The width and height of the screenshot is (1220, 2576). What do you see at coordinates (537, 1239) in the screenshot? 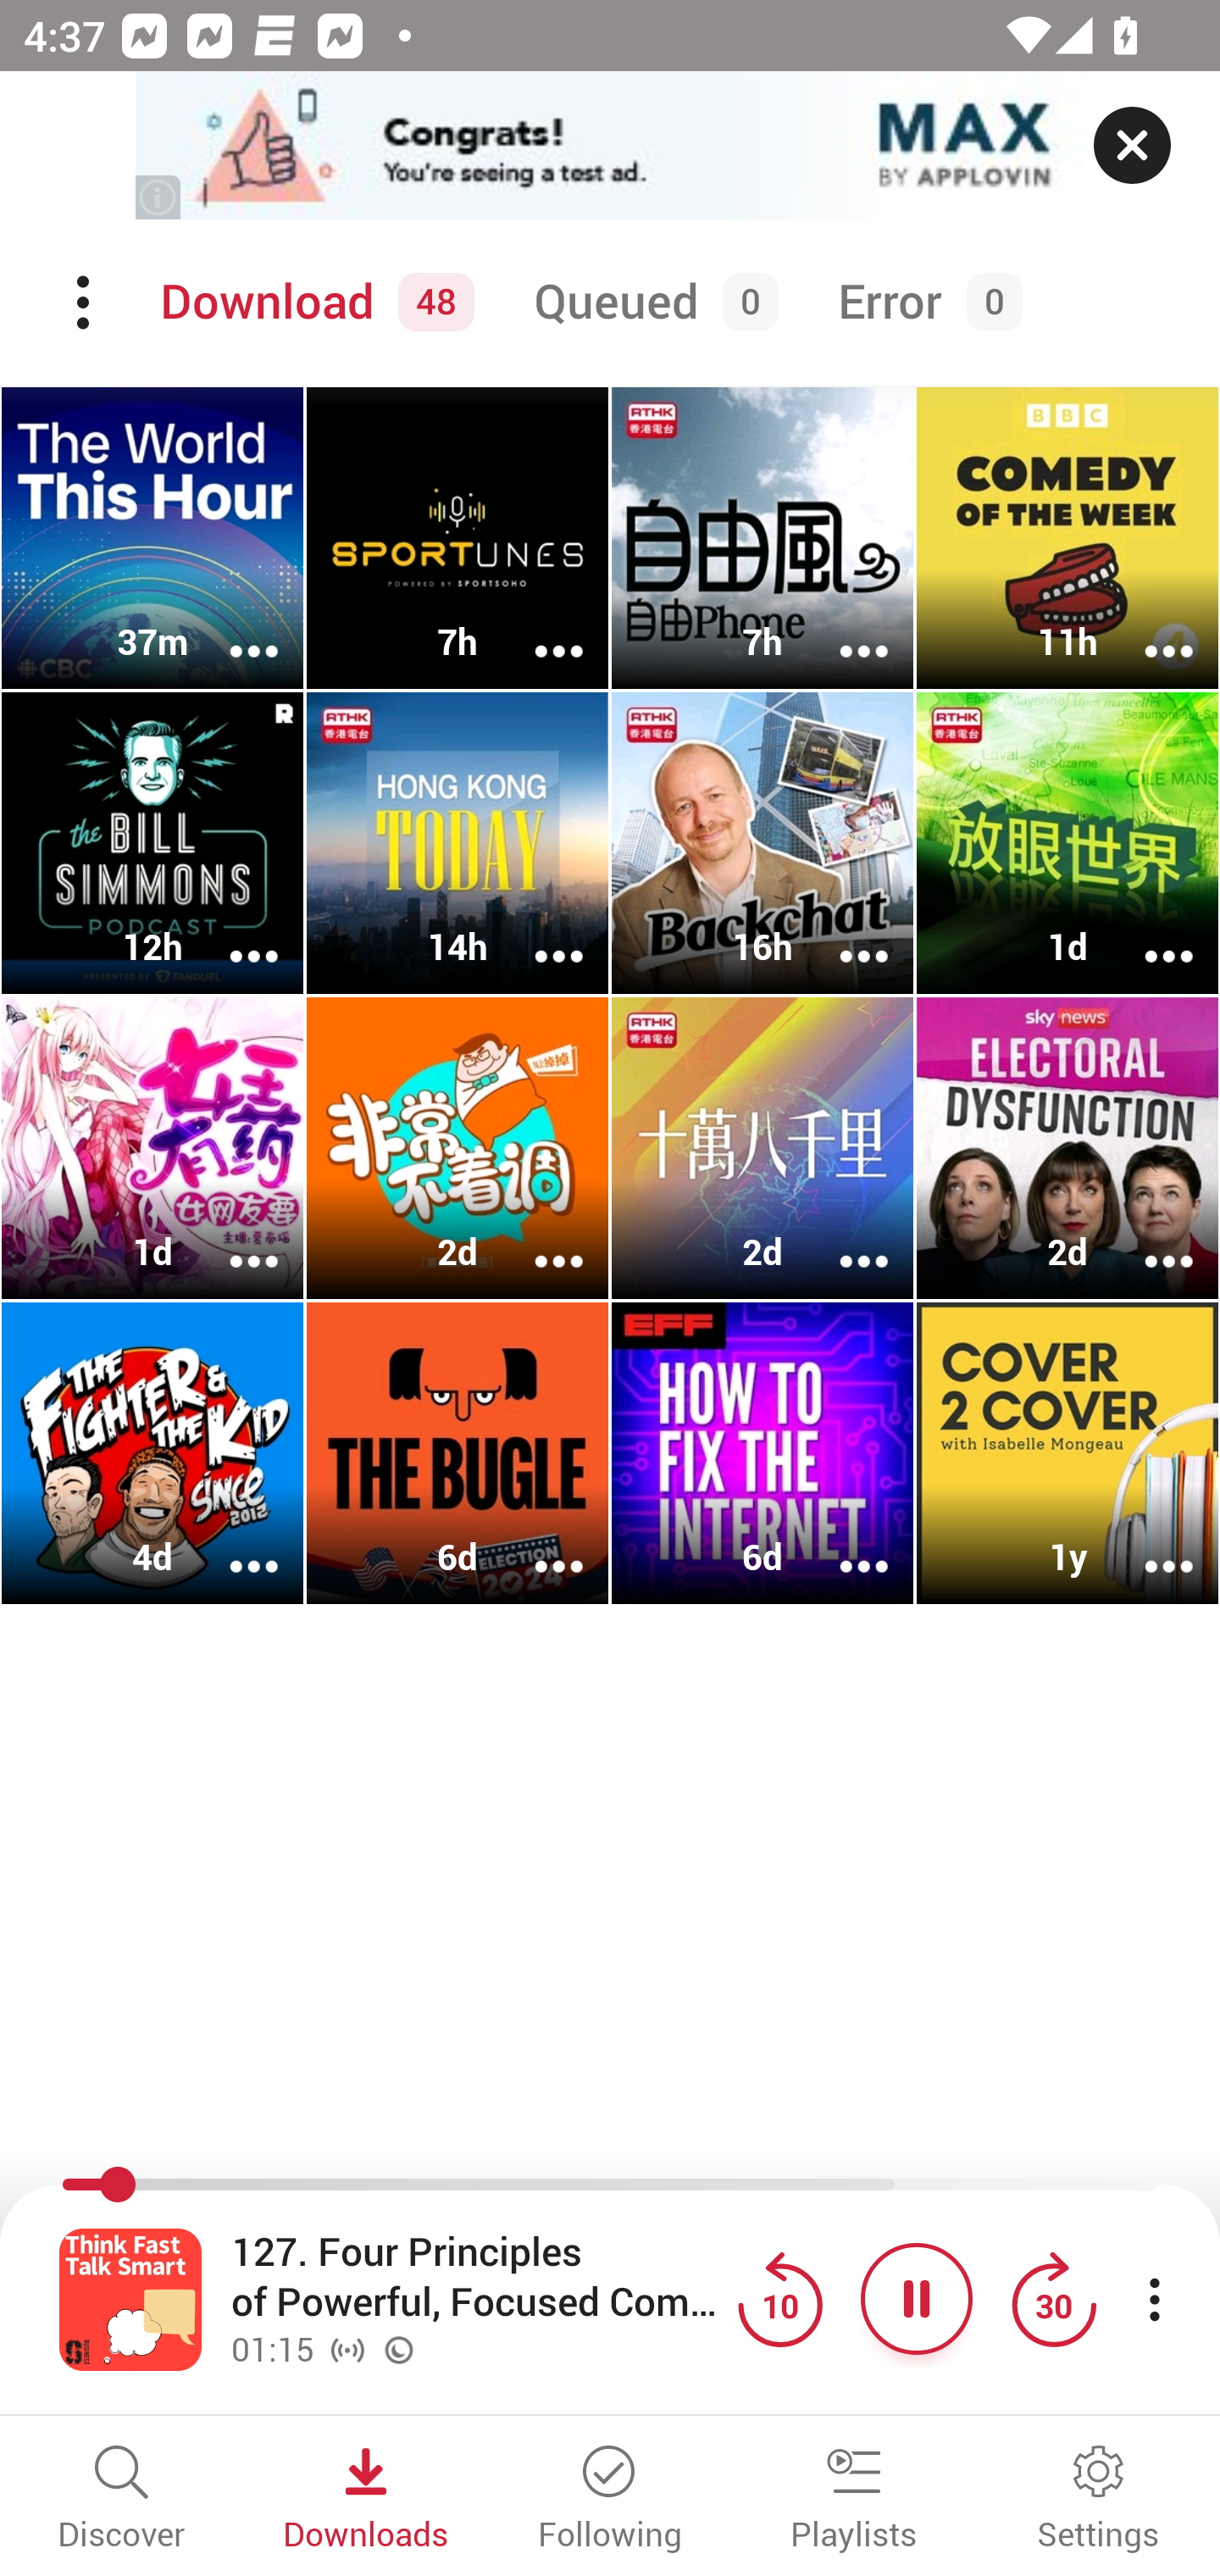
I see `More options` at bounding box center [537, 1239].